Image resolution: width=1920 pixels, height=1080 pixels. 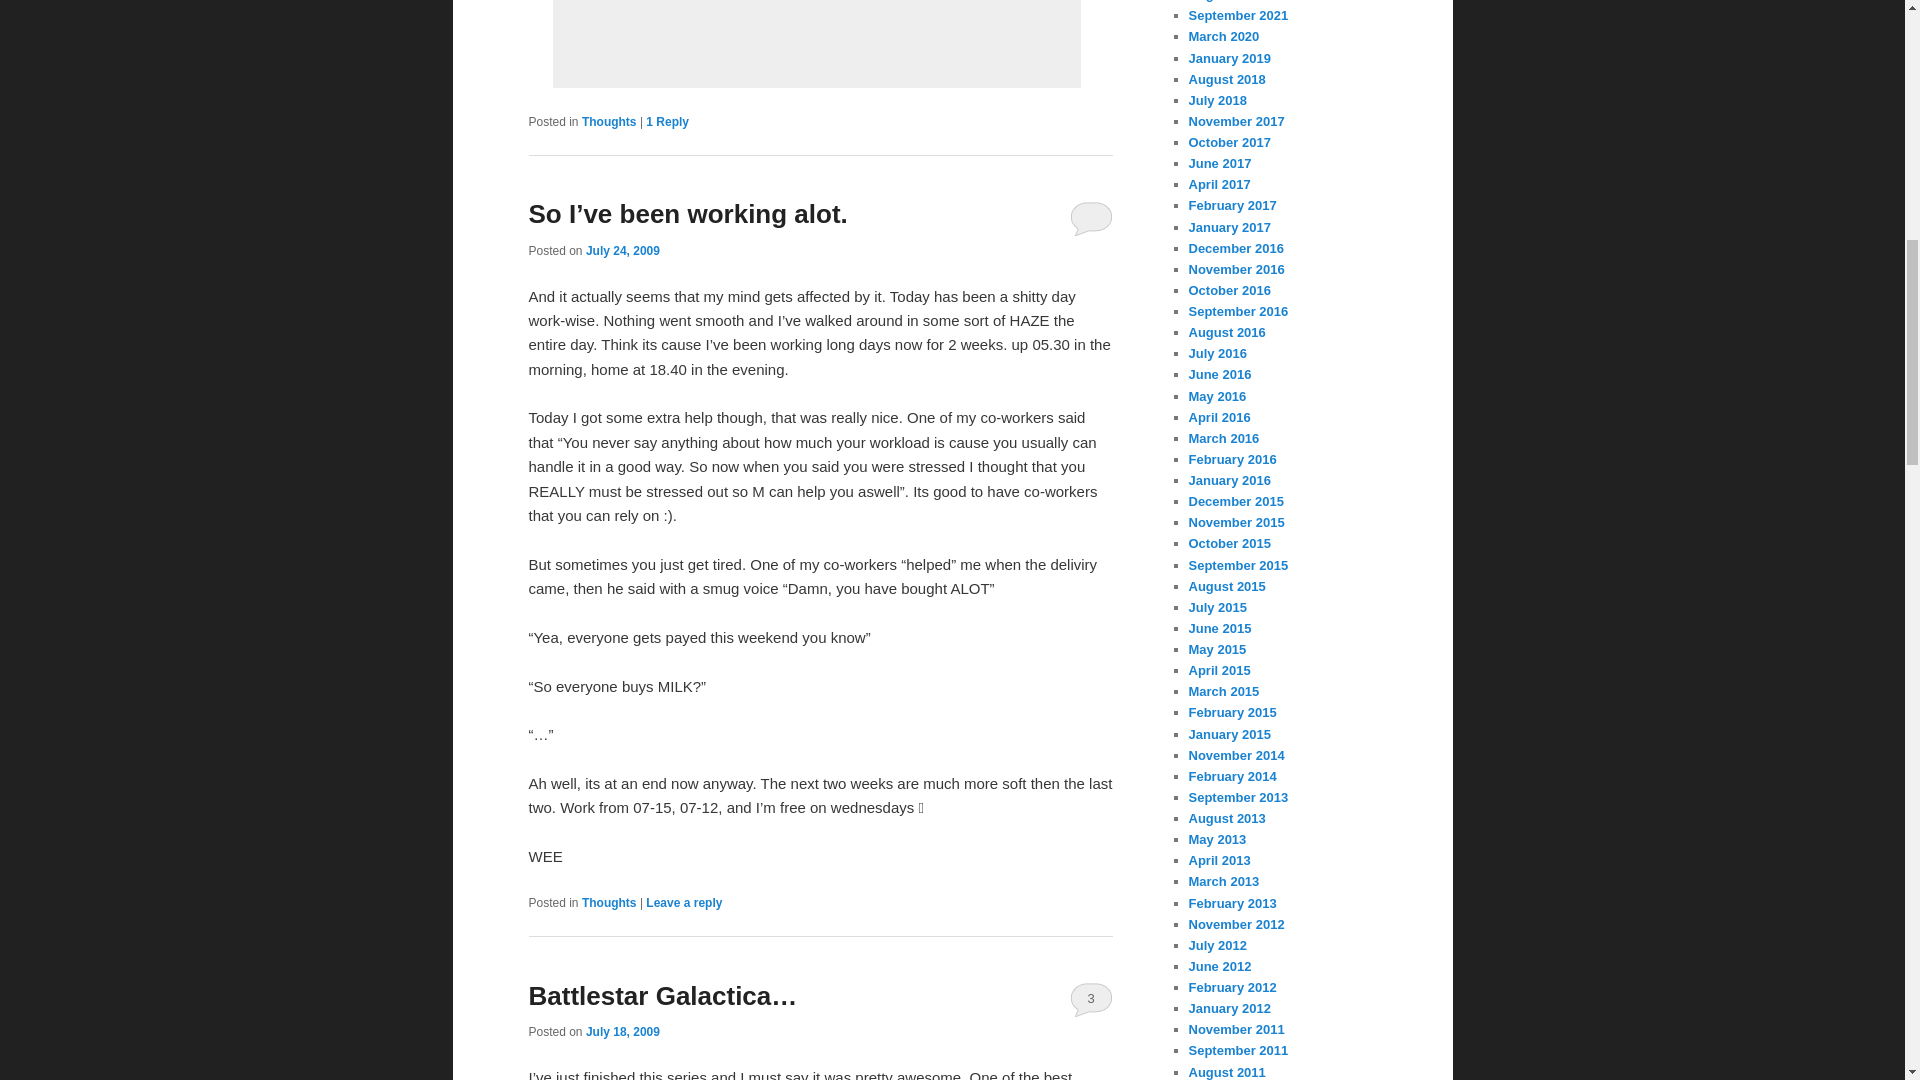 What do you see at coordinates (622, 251) in the screenshot?
I see `20:04` at bounding box center [622, 251].